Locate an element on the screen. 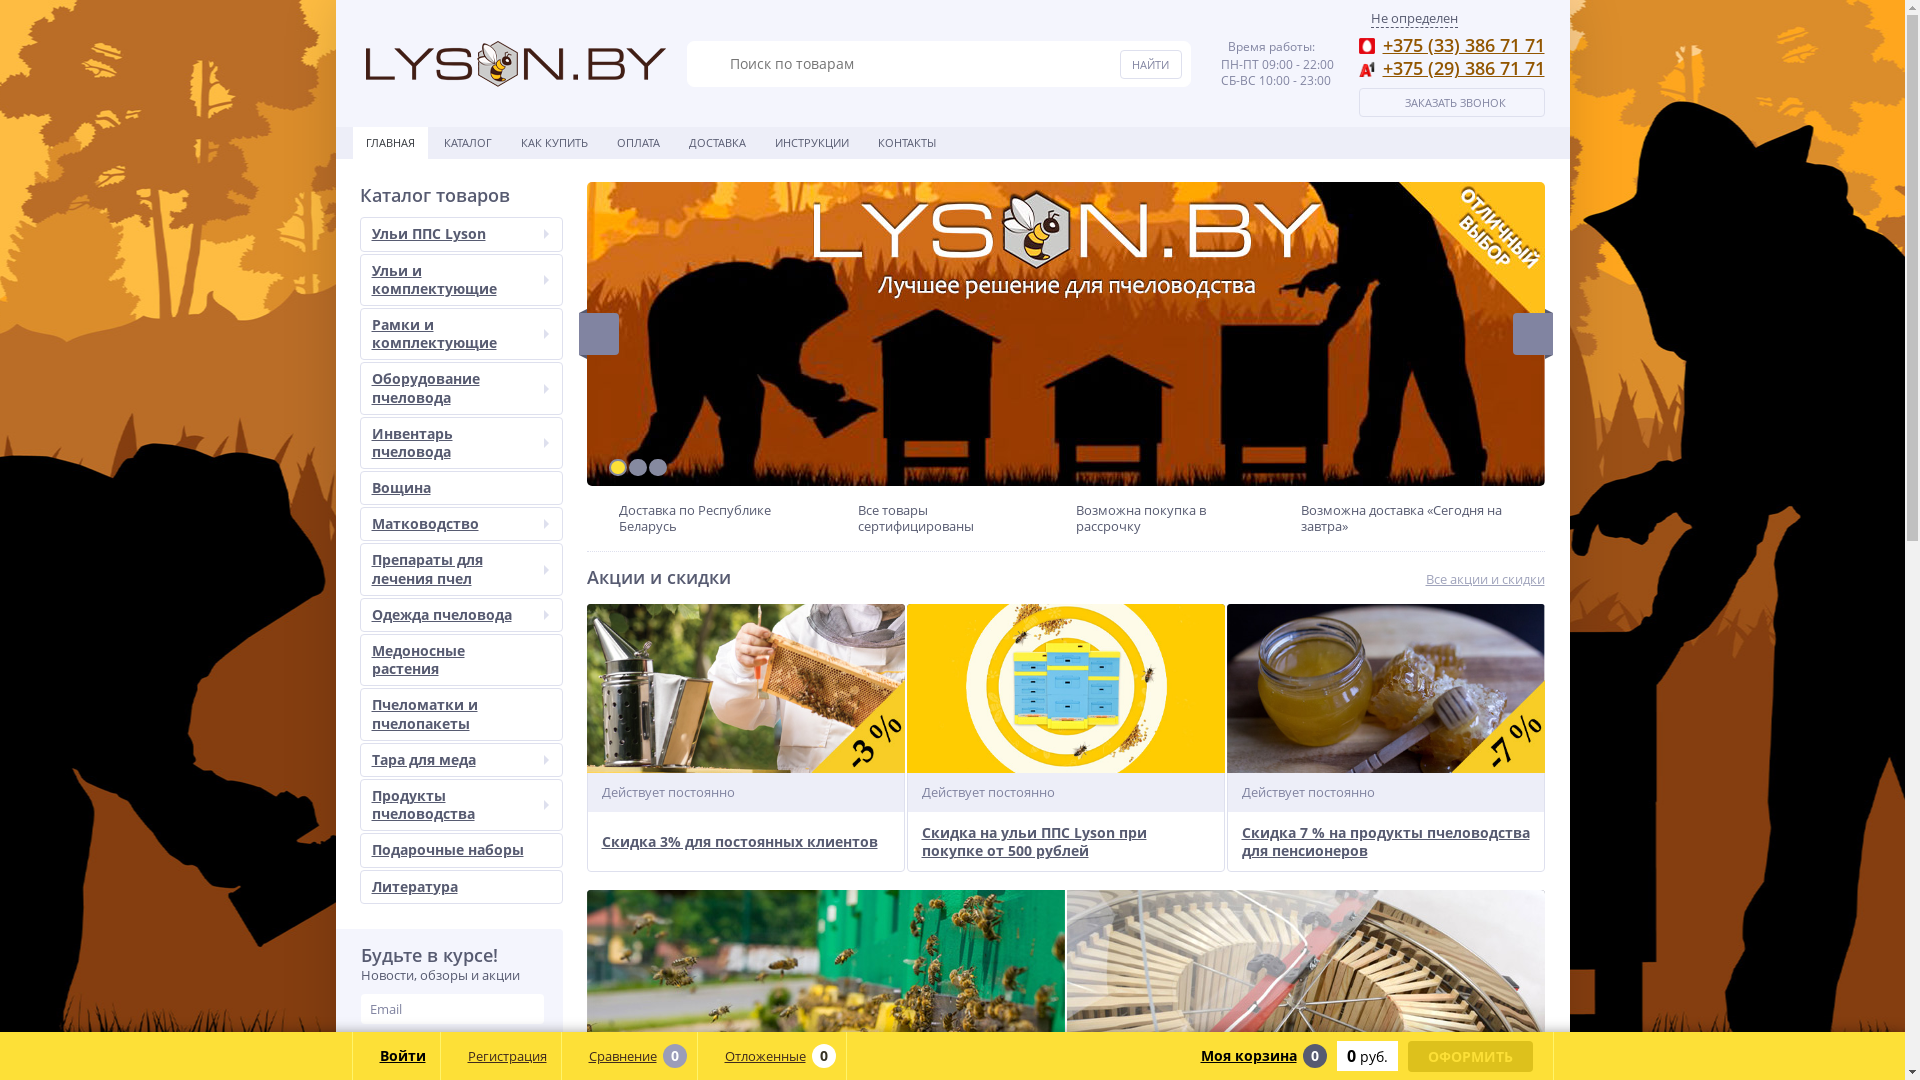 Image resolution: width=1920 pixels, height=1080 pixels. +375 (33) 386 71 71 is located at coordinates (1463, 45).